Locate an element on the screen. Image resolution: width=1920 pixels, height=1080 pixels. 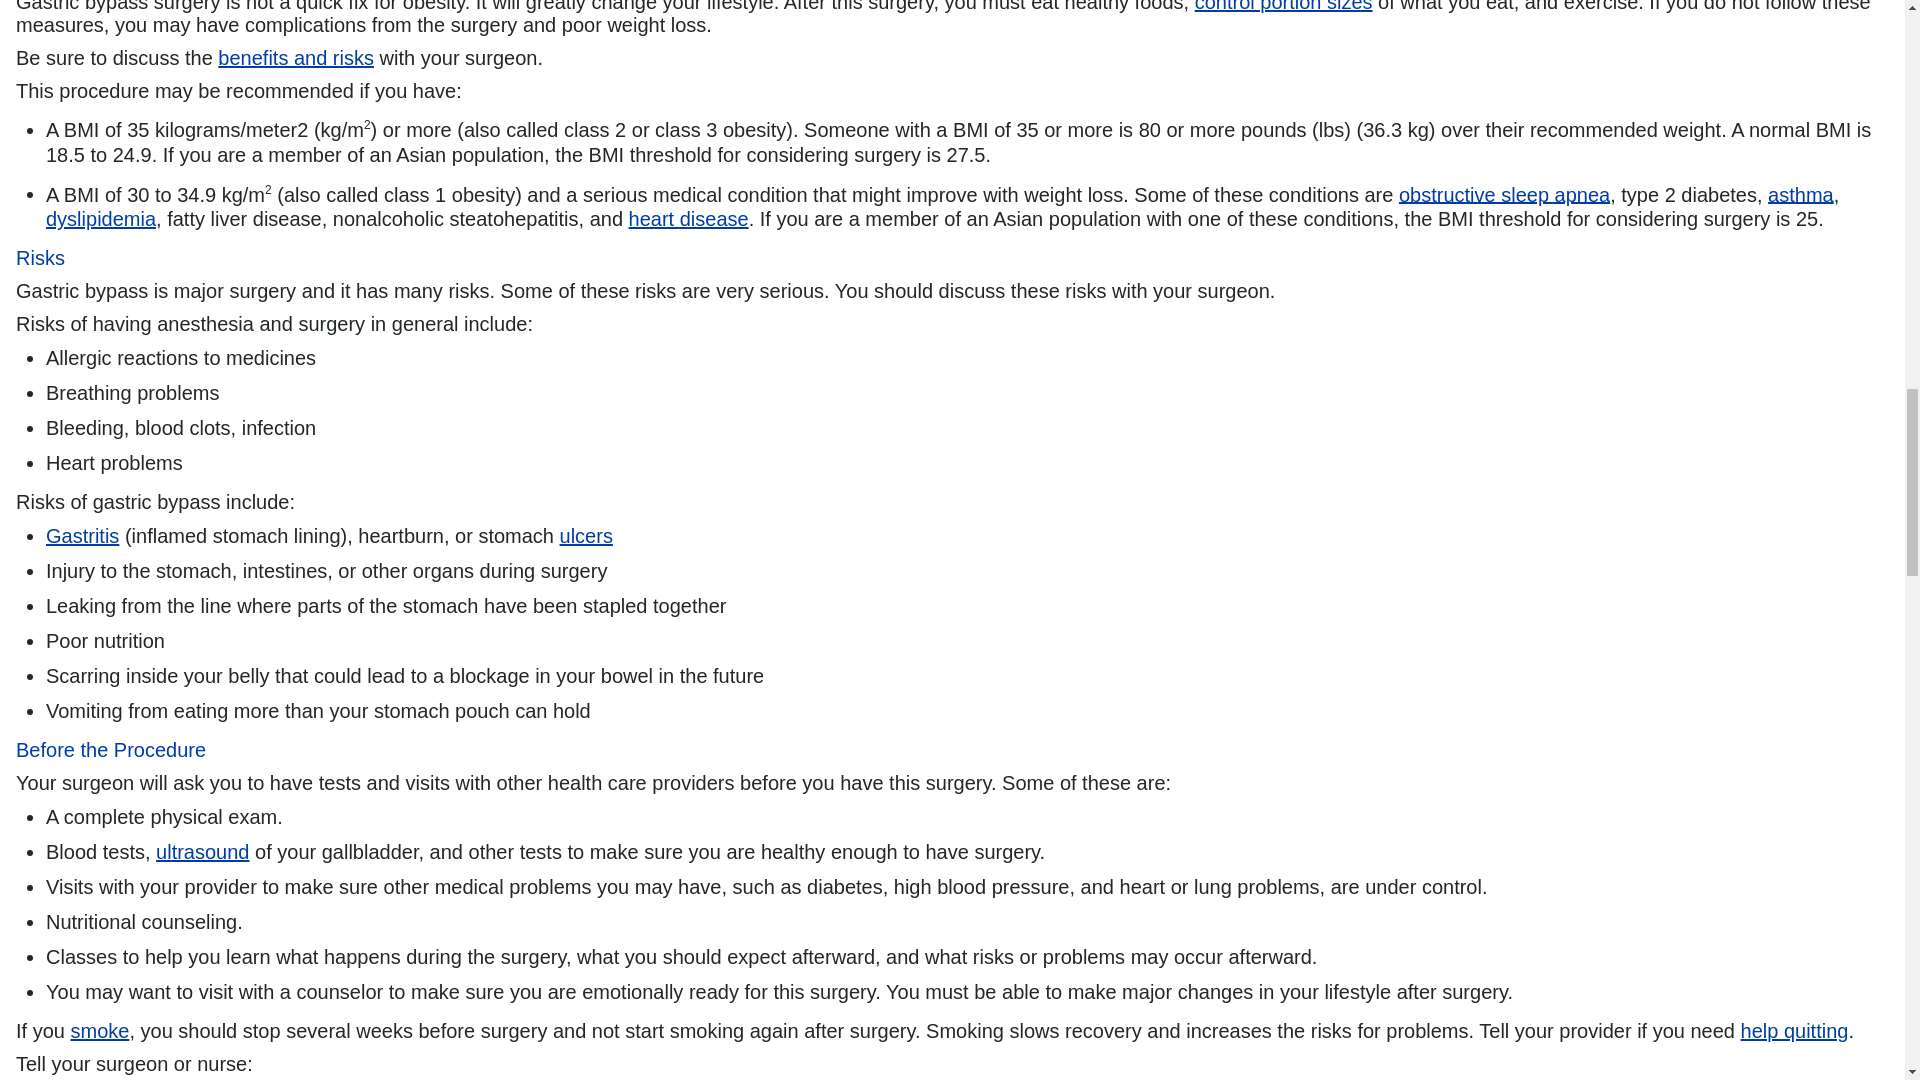
control portion sizes is located at coordinates (1283, 6).